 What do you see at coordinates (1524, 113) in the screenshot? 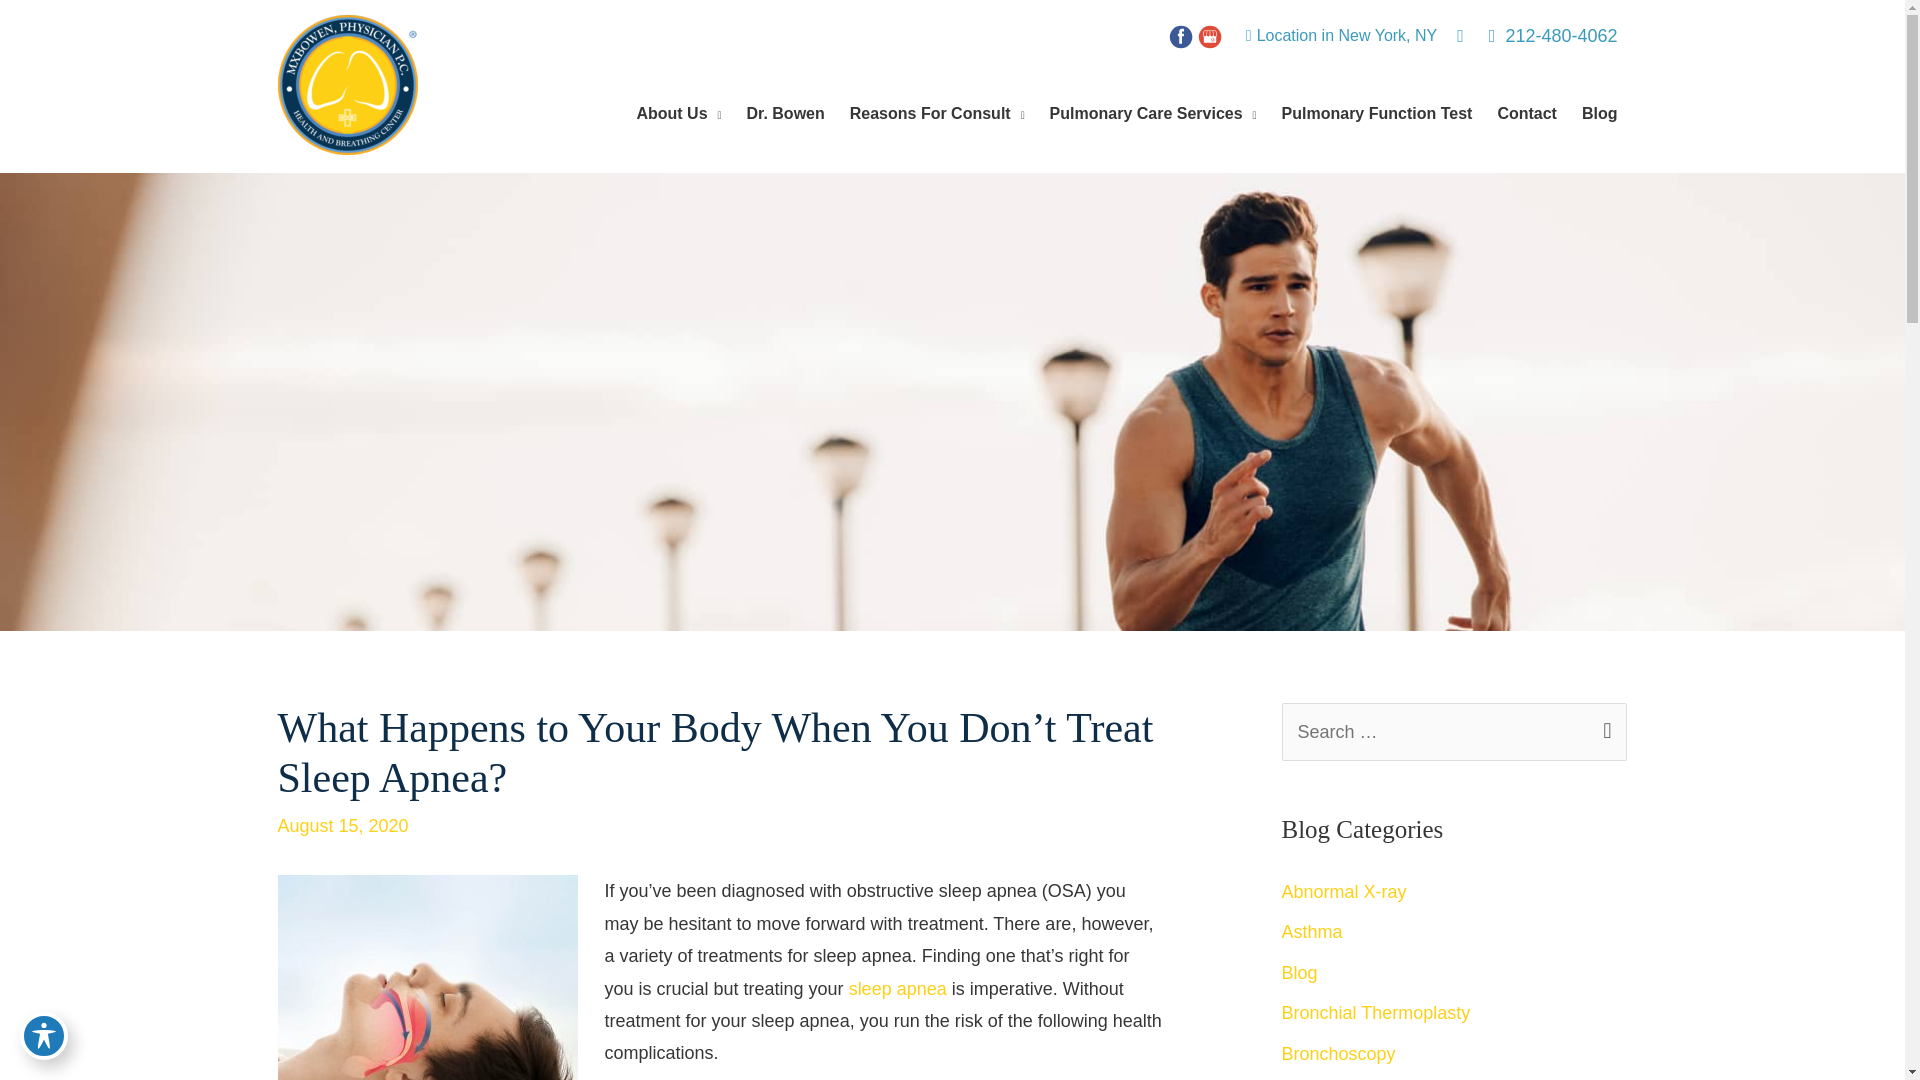
I see `Contact` at bounding box center [1524, 113].